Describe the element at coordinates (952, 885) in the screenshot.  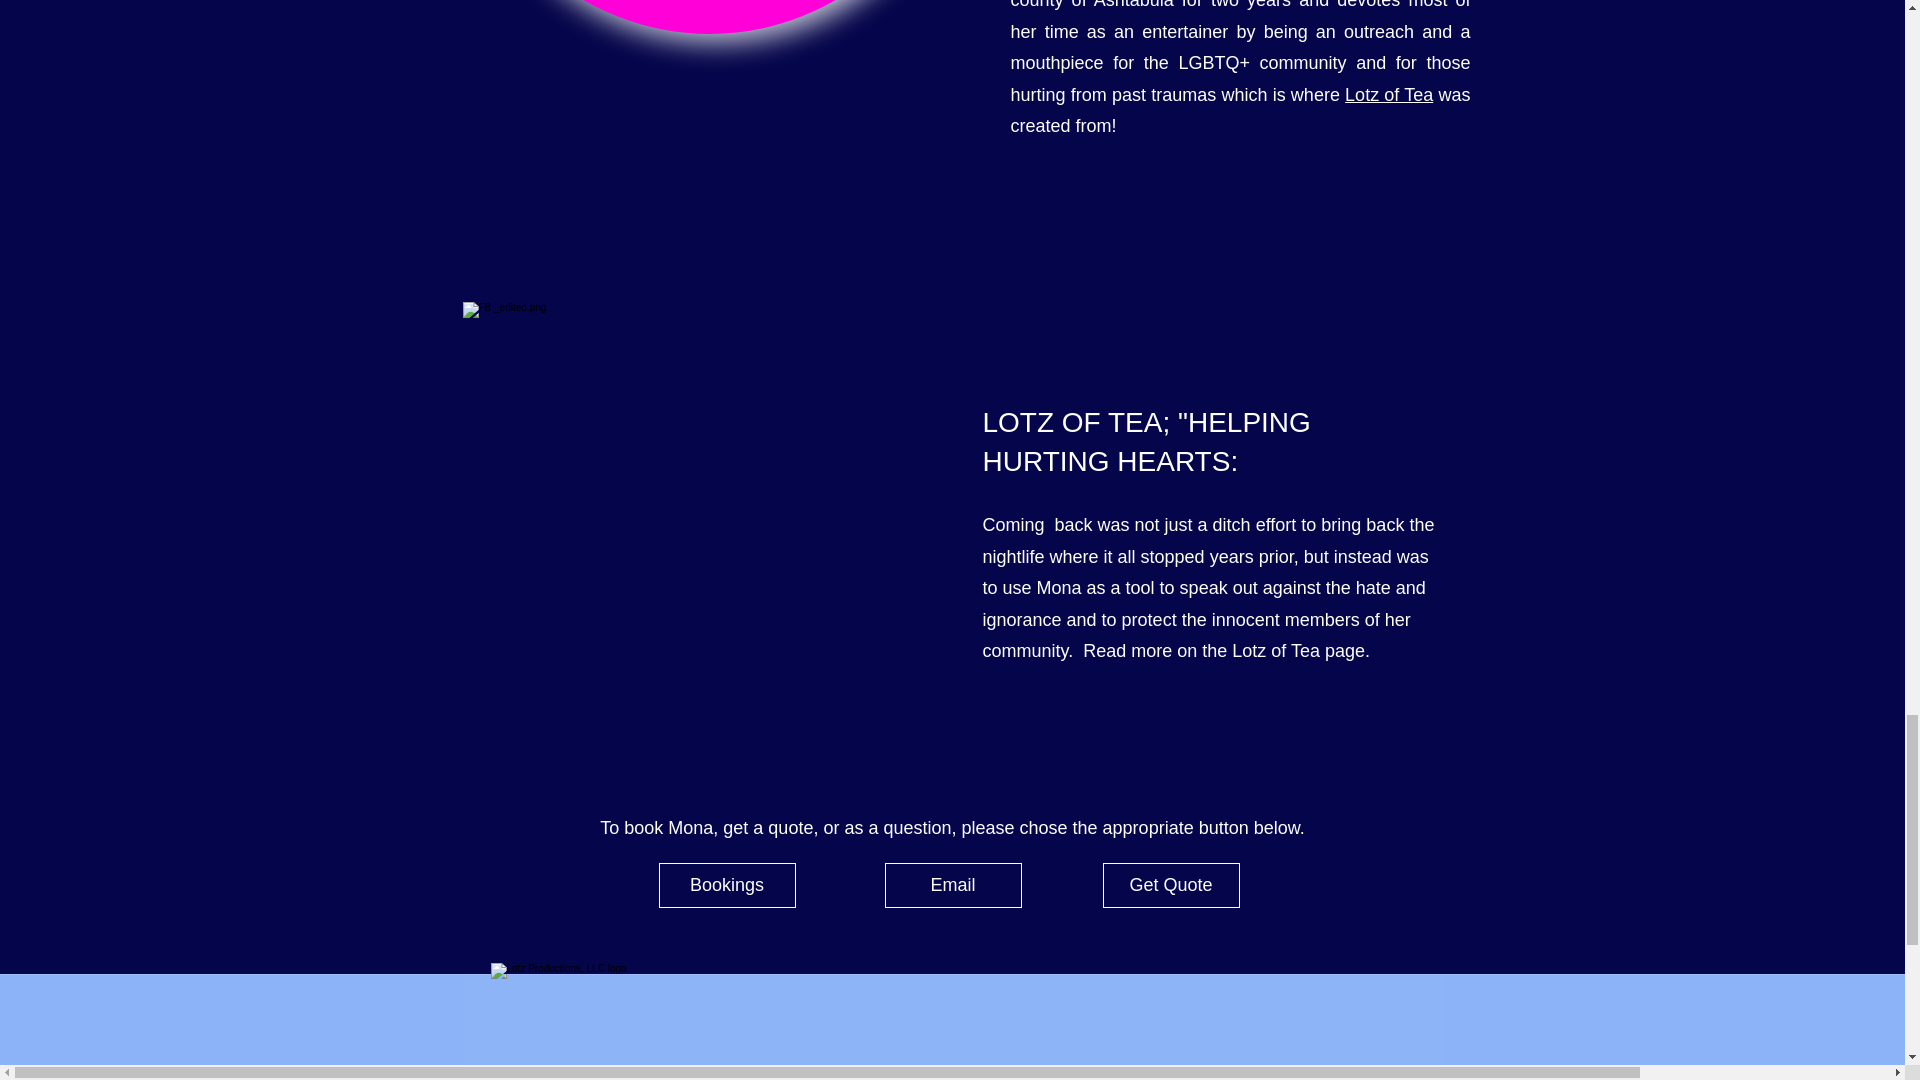
I see `Email` at that location.